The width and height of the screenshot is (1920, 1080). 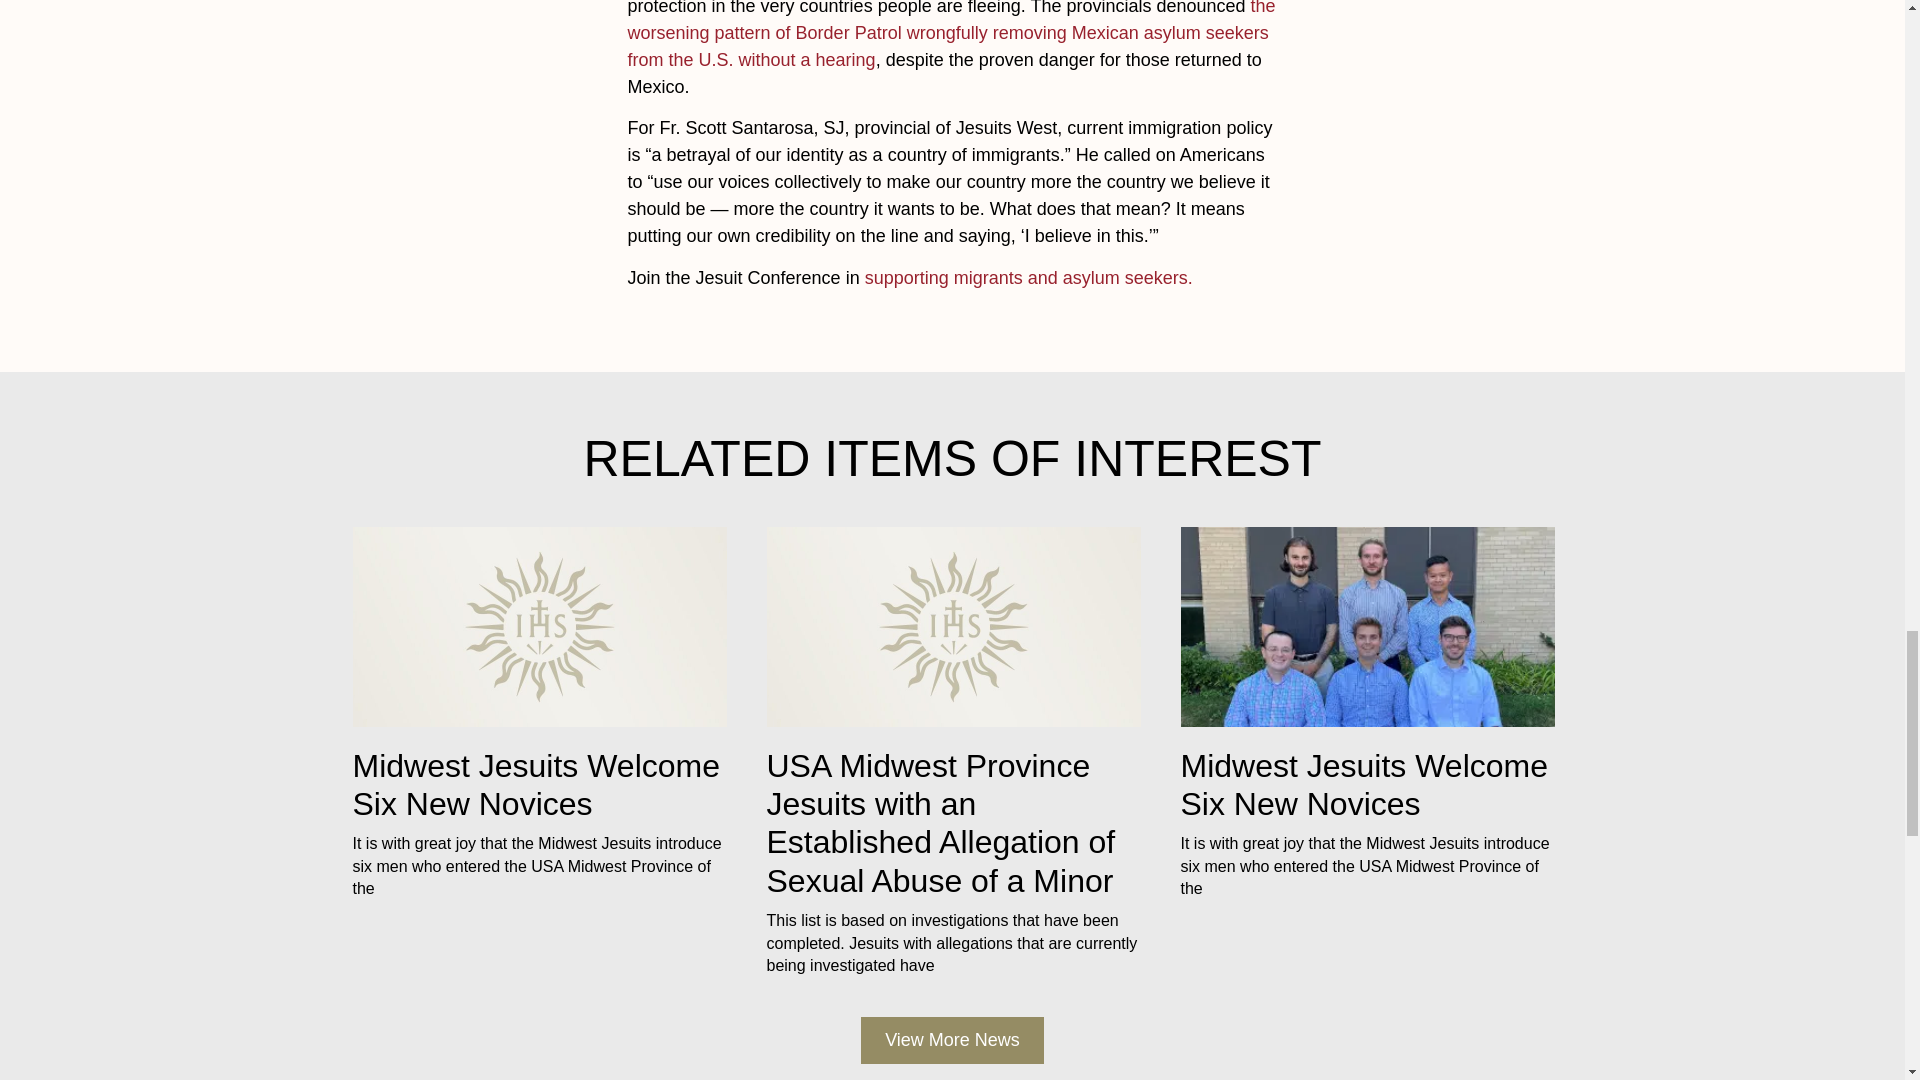 What do you see at coordinates (1028, 278) in the screenshot?
I see `supporting migrants and asylum seekers.` at bounding box center [1028, 278].